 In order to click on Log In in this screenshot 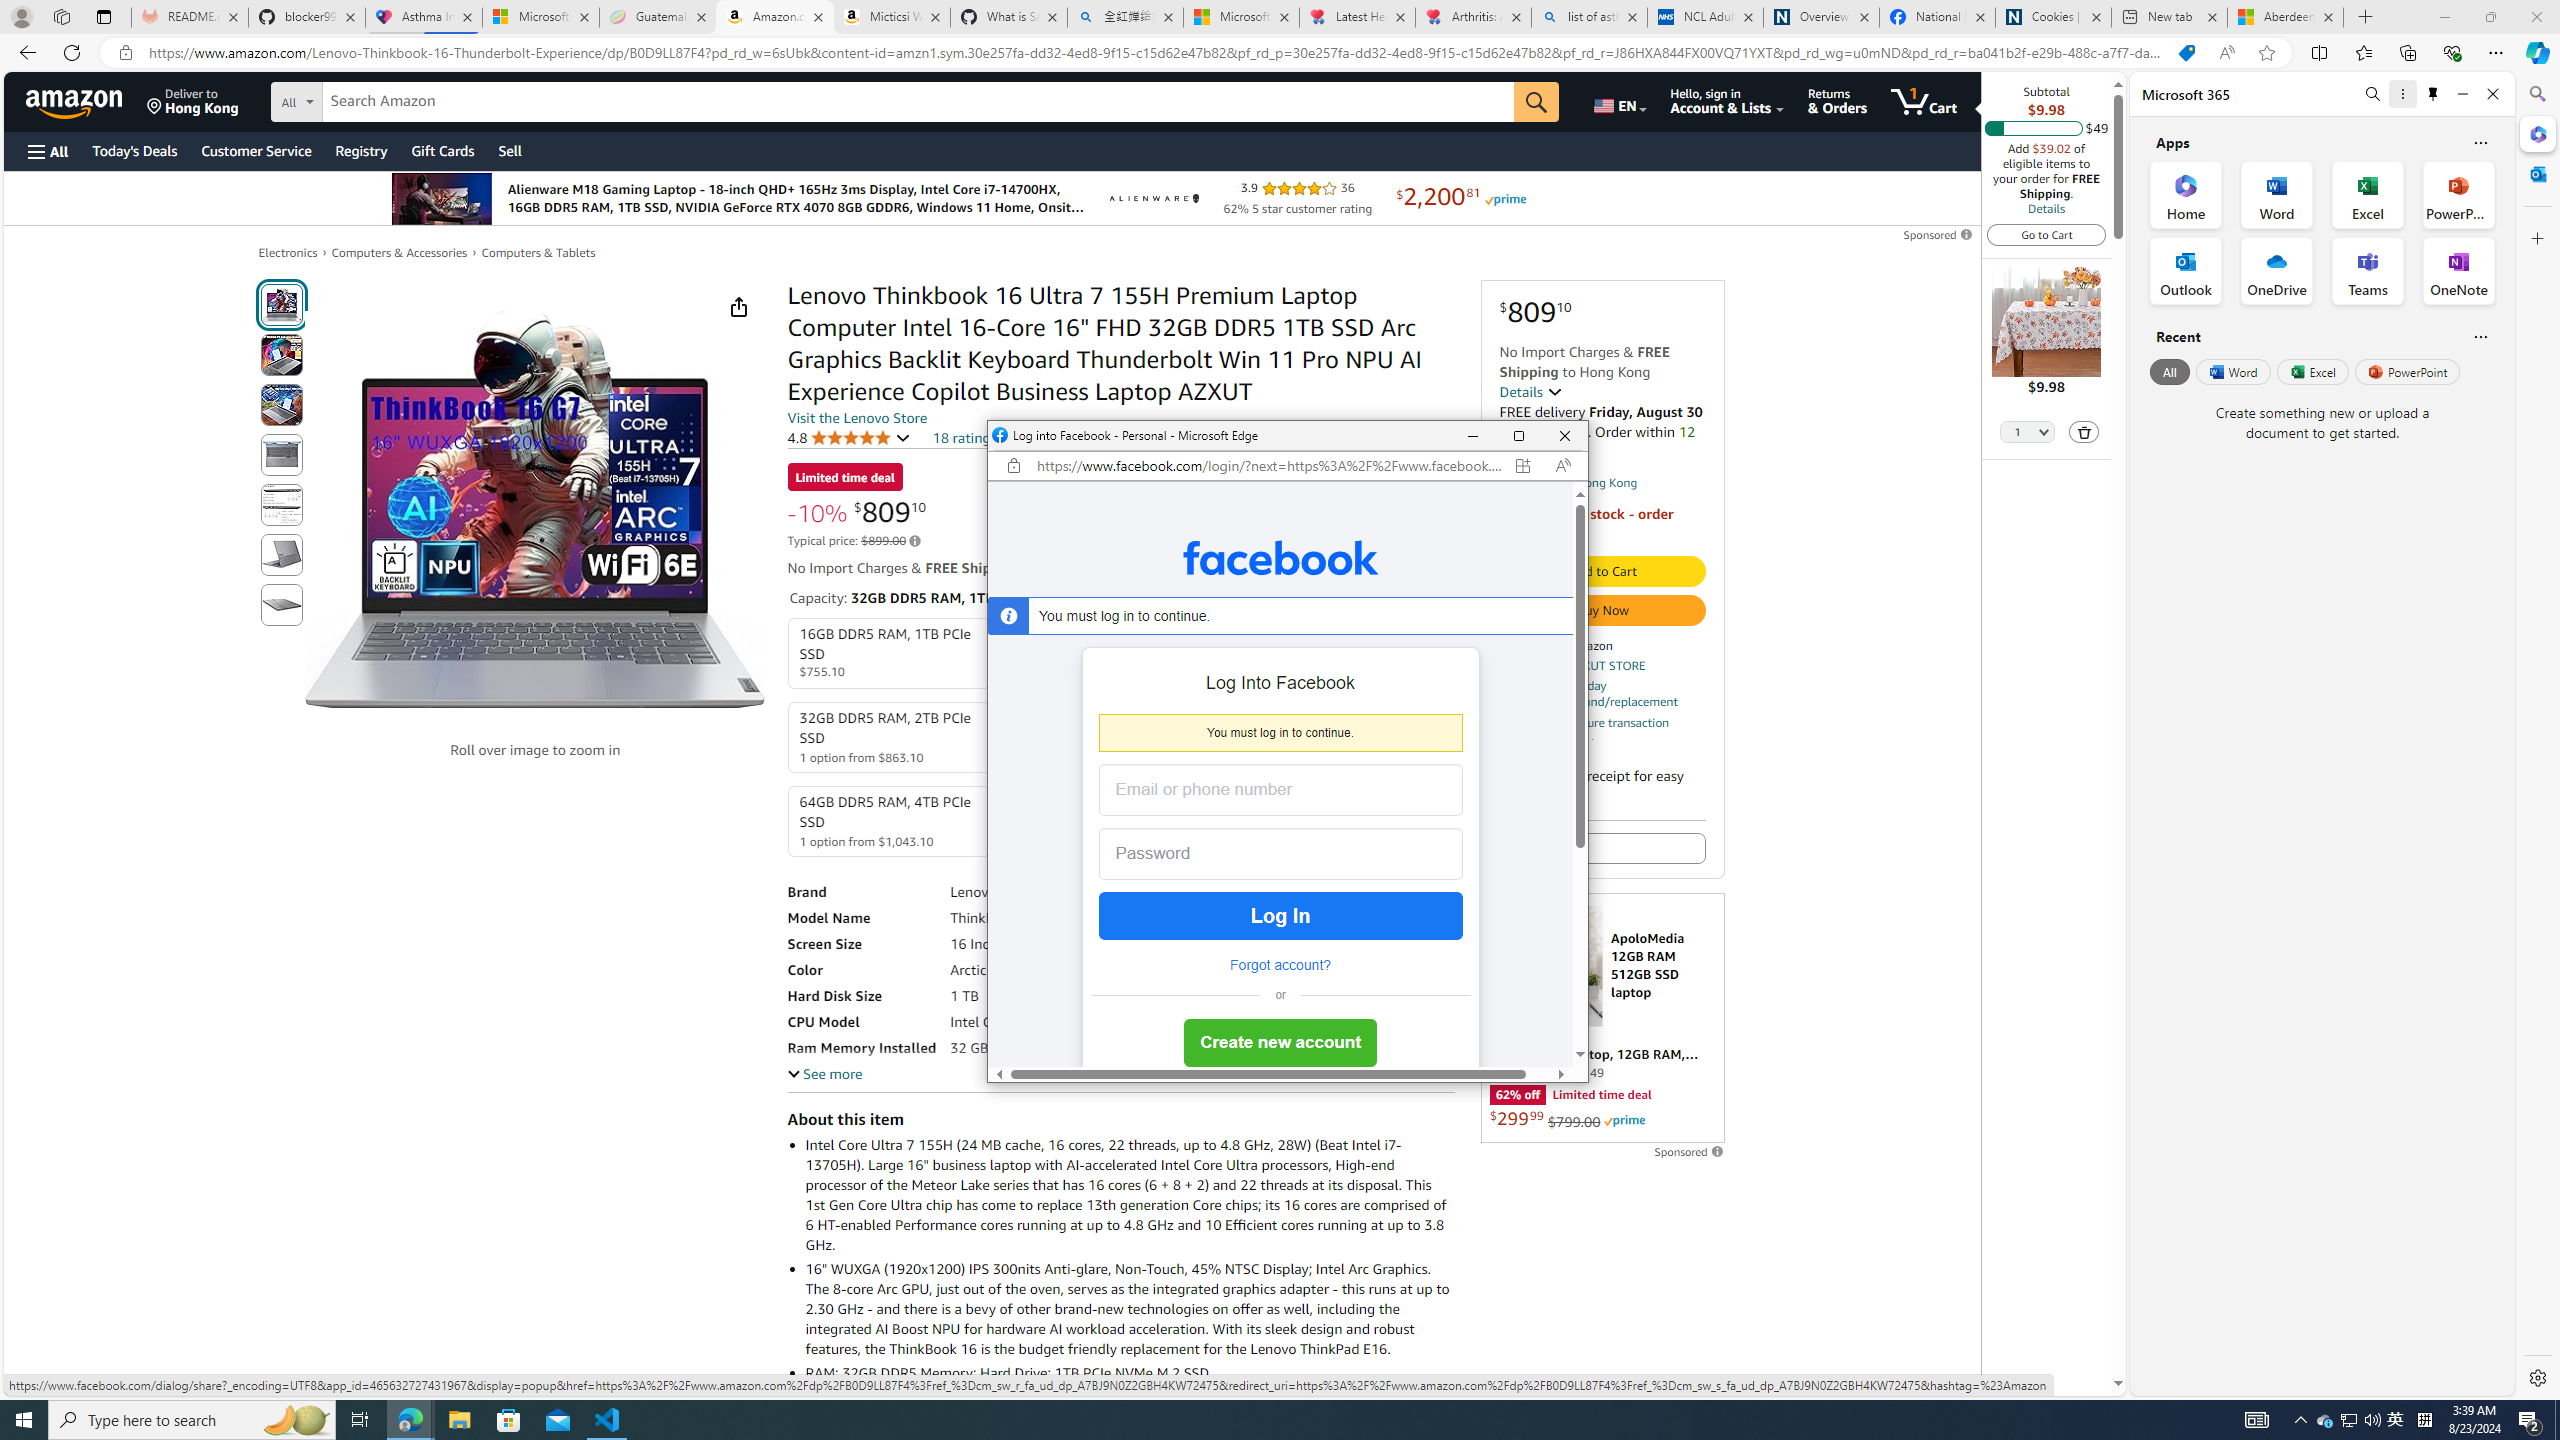, I will do `click(1280, 916)`.